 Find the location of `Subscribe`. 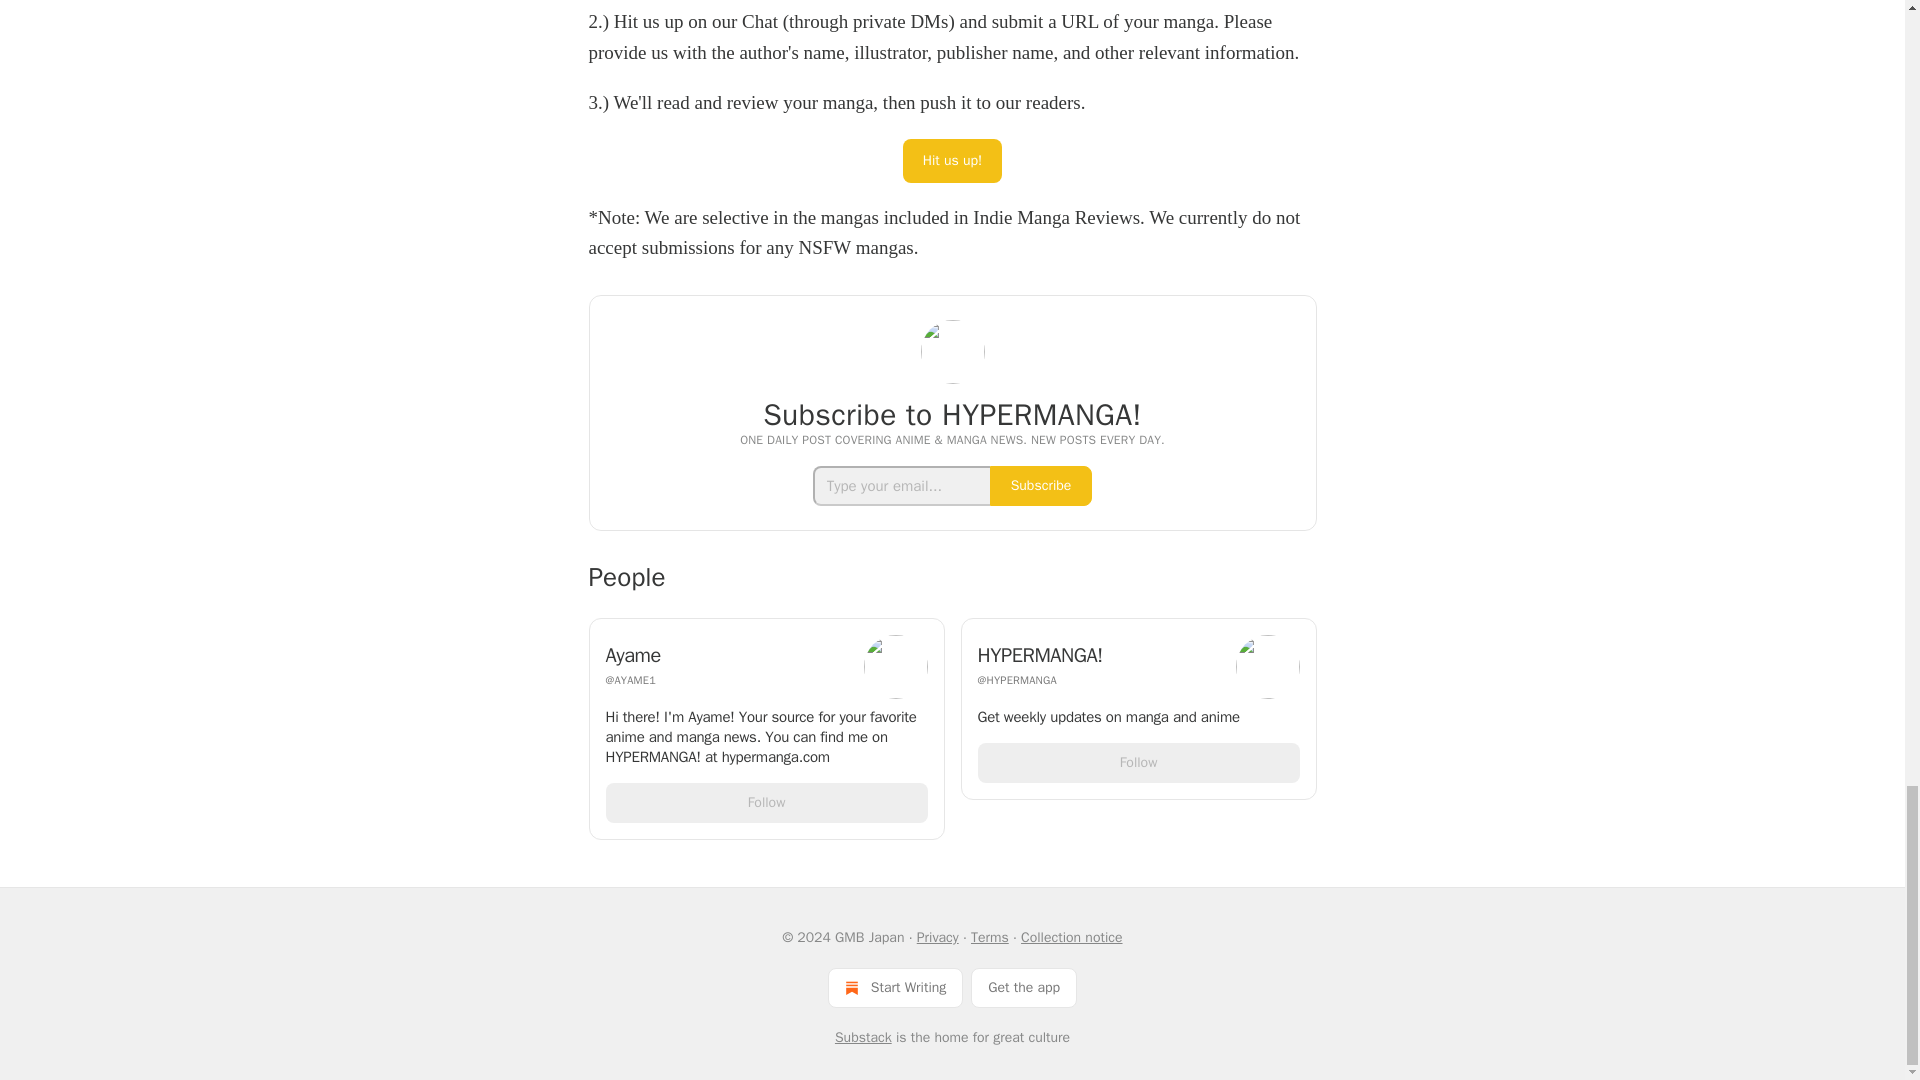

Subscribe is located at coordinates (1041, 486).